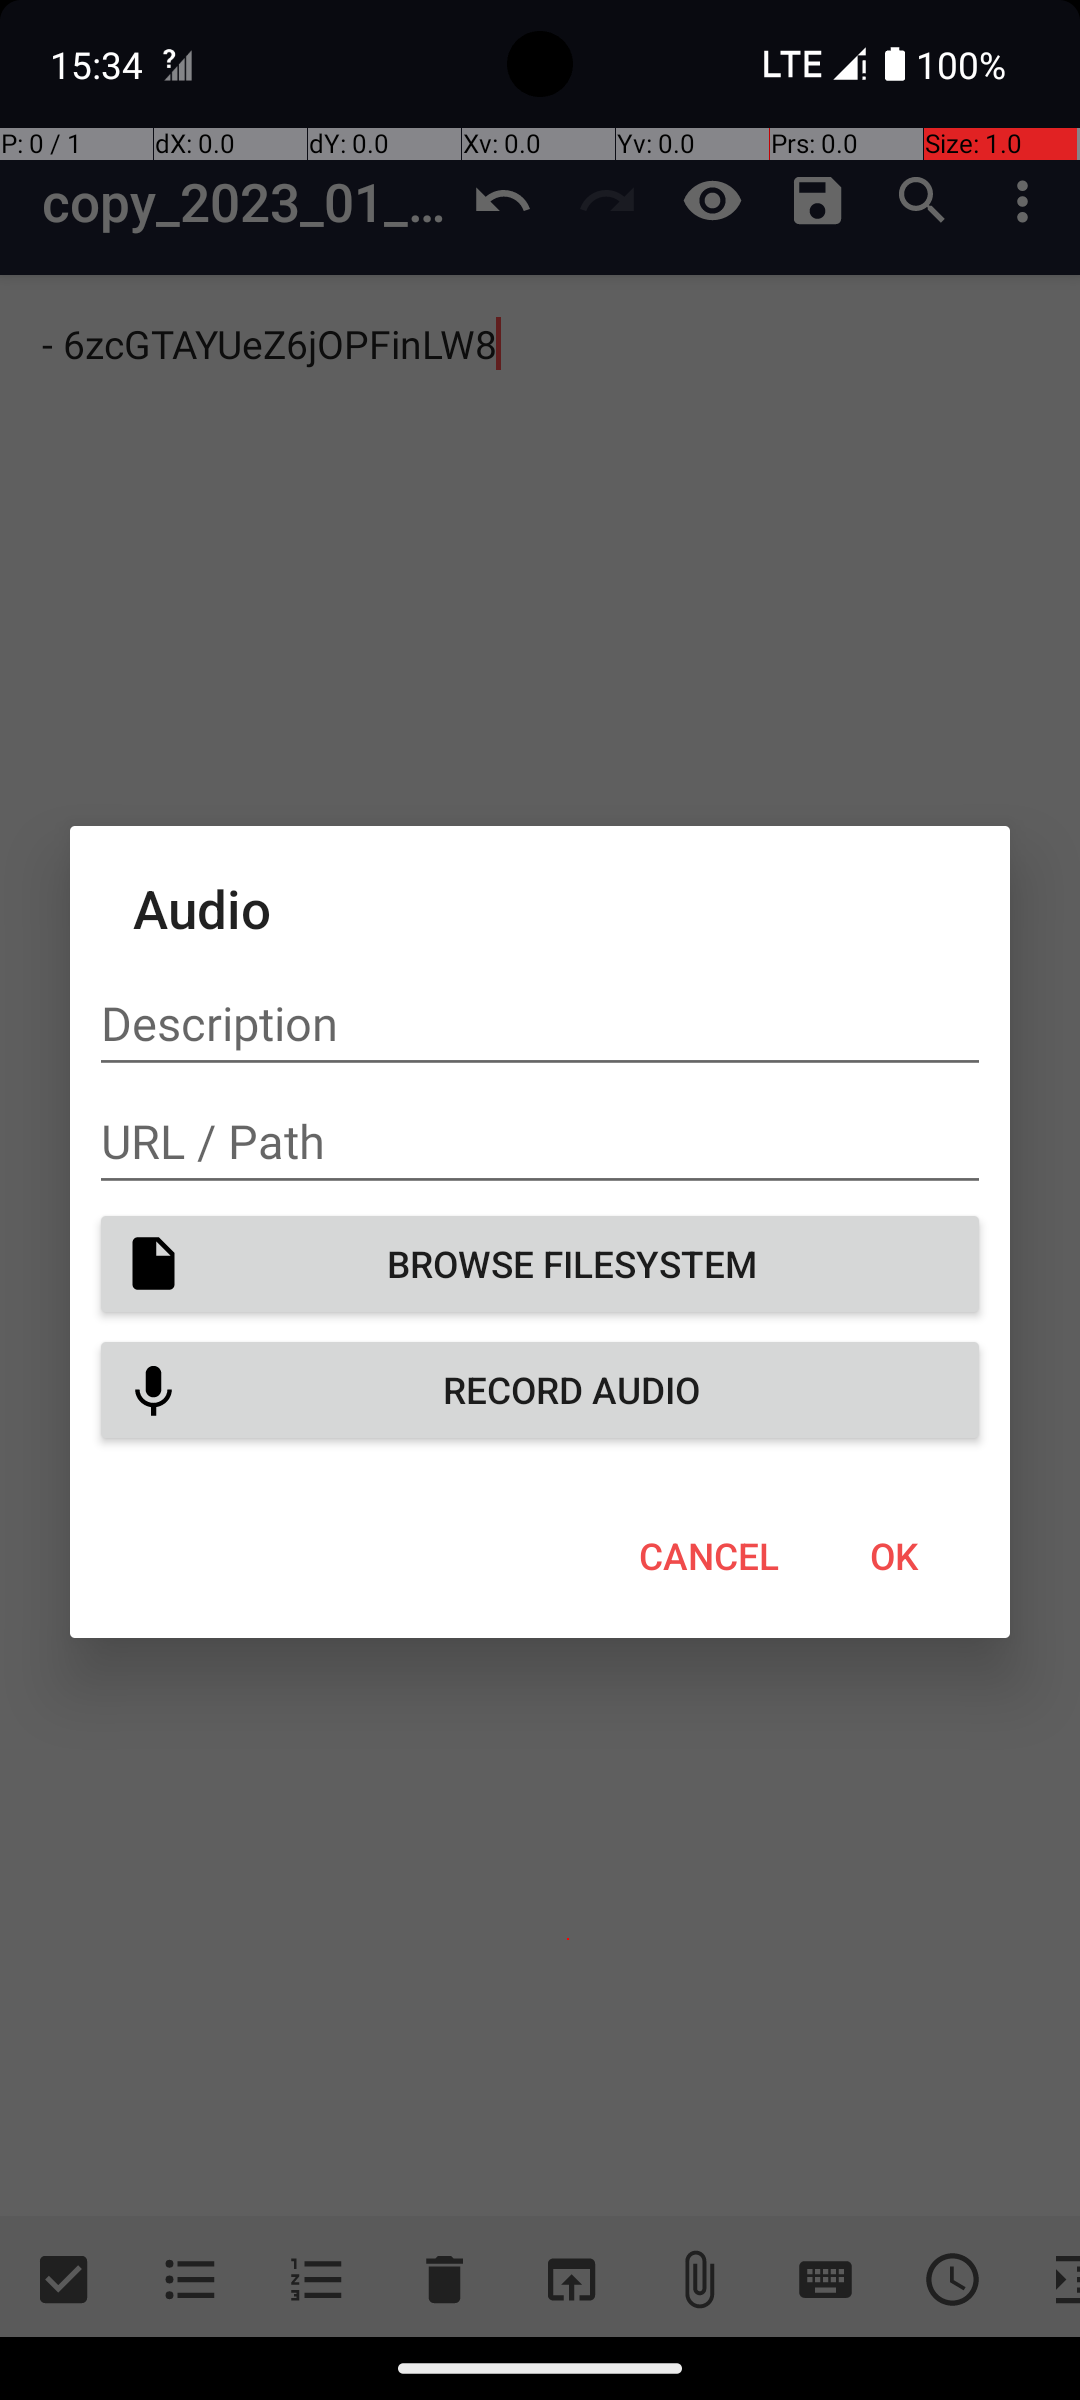 The image size is (1080, 2400). Describe the element at coordinates (540, 1264) in the screenshot. I see `BROWSE FILESYSTEM` at that location.